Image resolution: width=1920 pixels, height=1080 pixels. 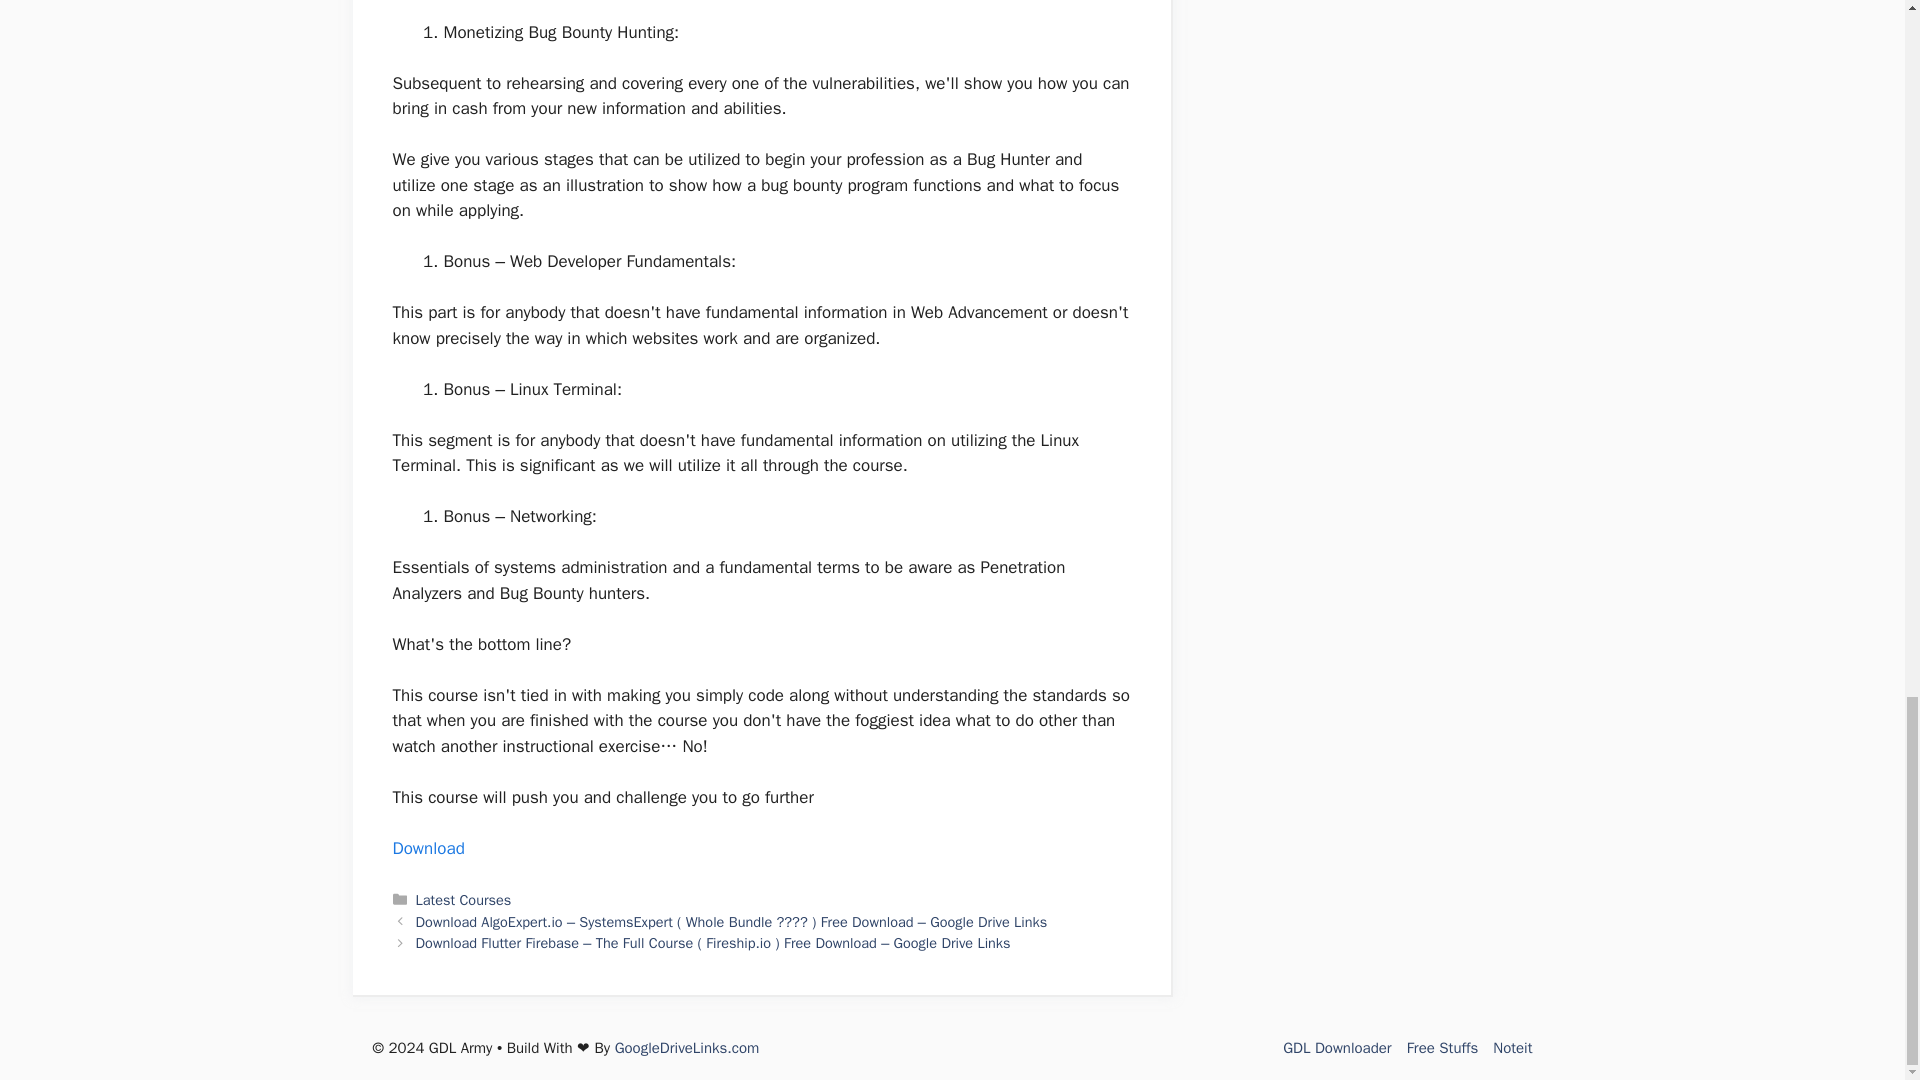 I want to click on Download, so click(x=428, y=848).